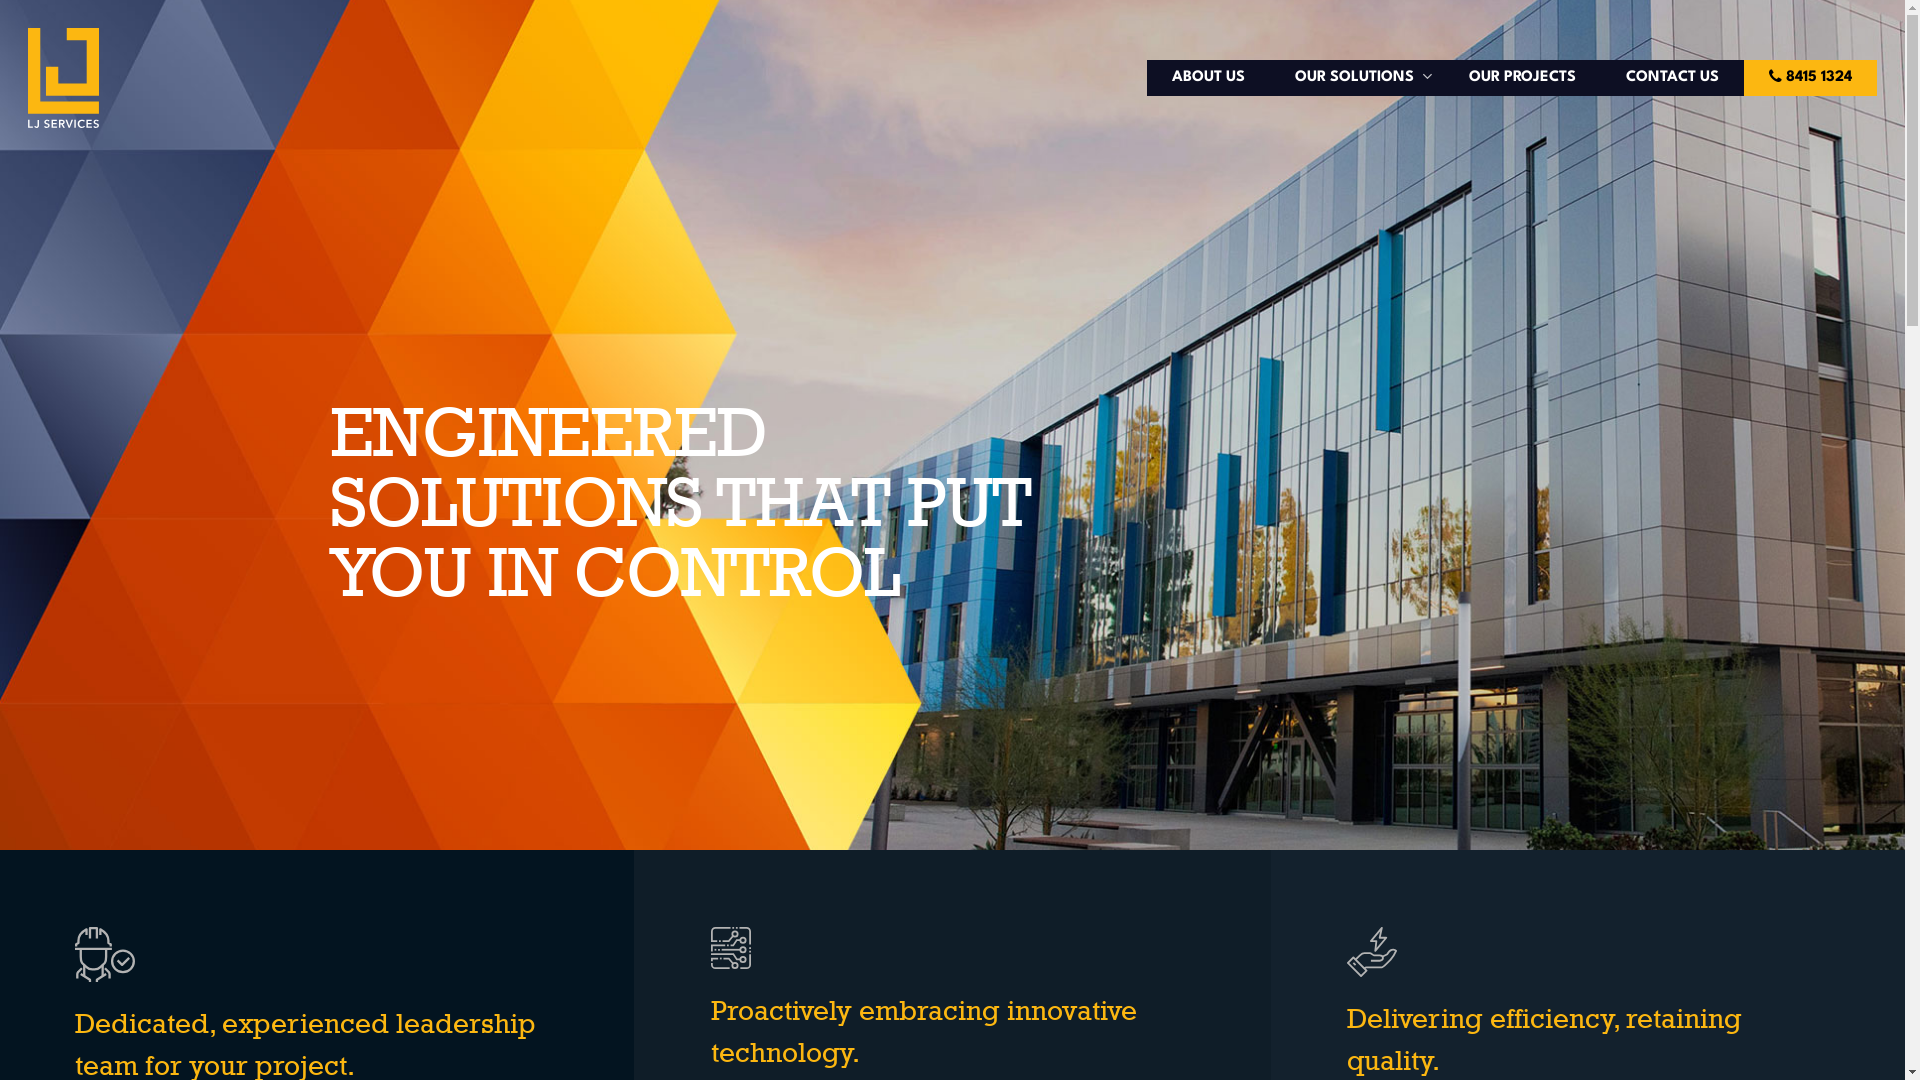  Describe the element at coordinates (1672, 78) in the screenshot. I see `CONTACT US` at that location.